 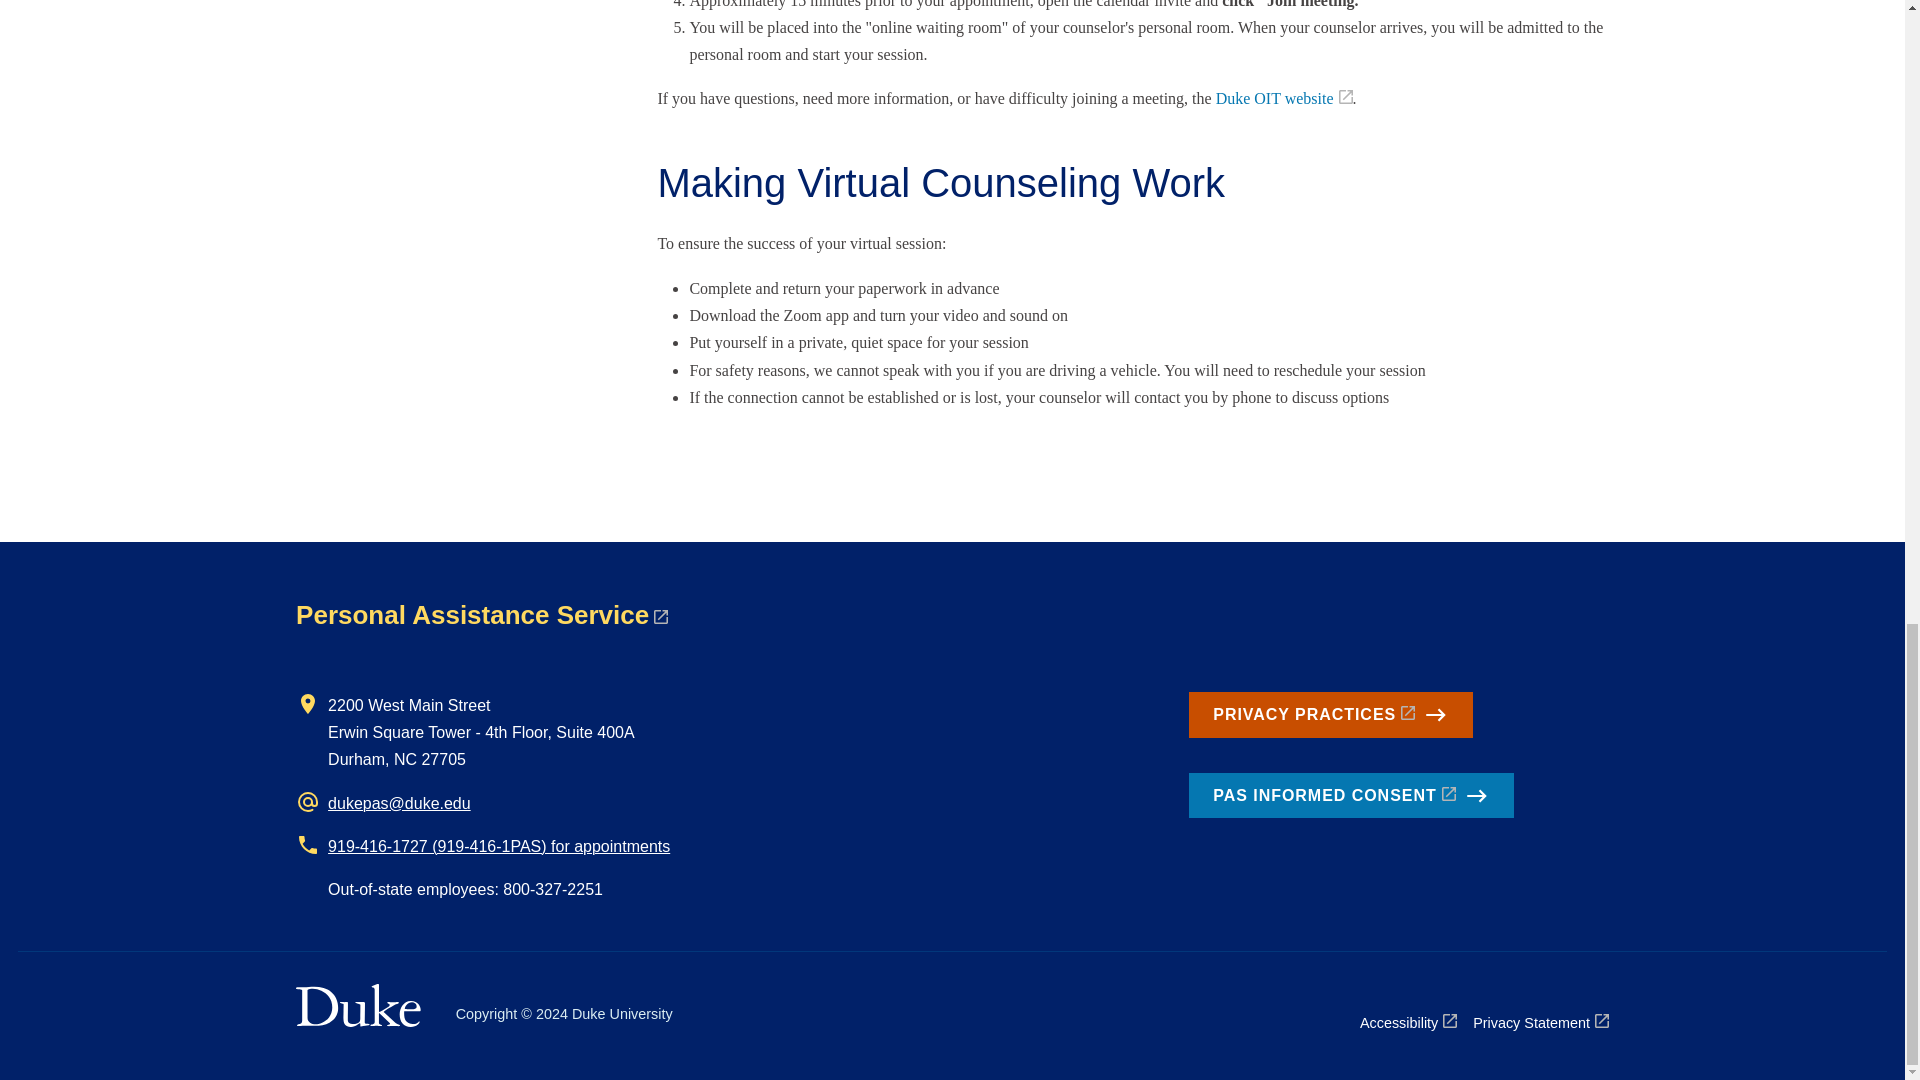 What do you see at coordinates (1408, 1022) in the screenshot?
I see `Accessibility` at bounding box center [1408, 1022].